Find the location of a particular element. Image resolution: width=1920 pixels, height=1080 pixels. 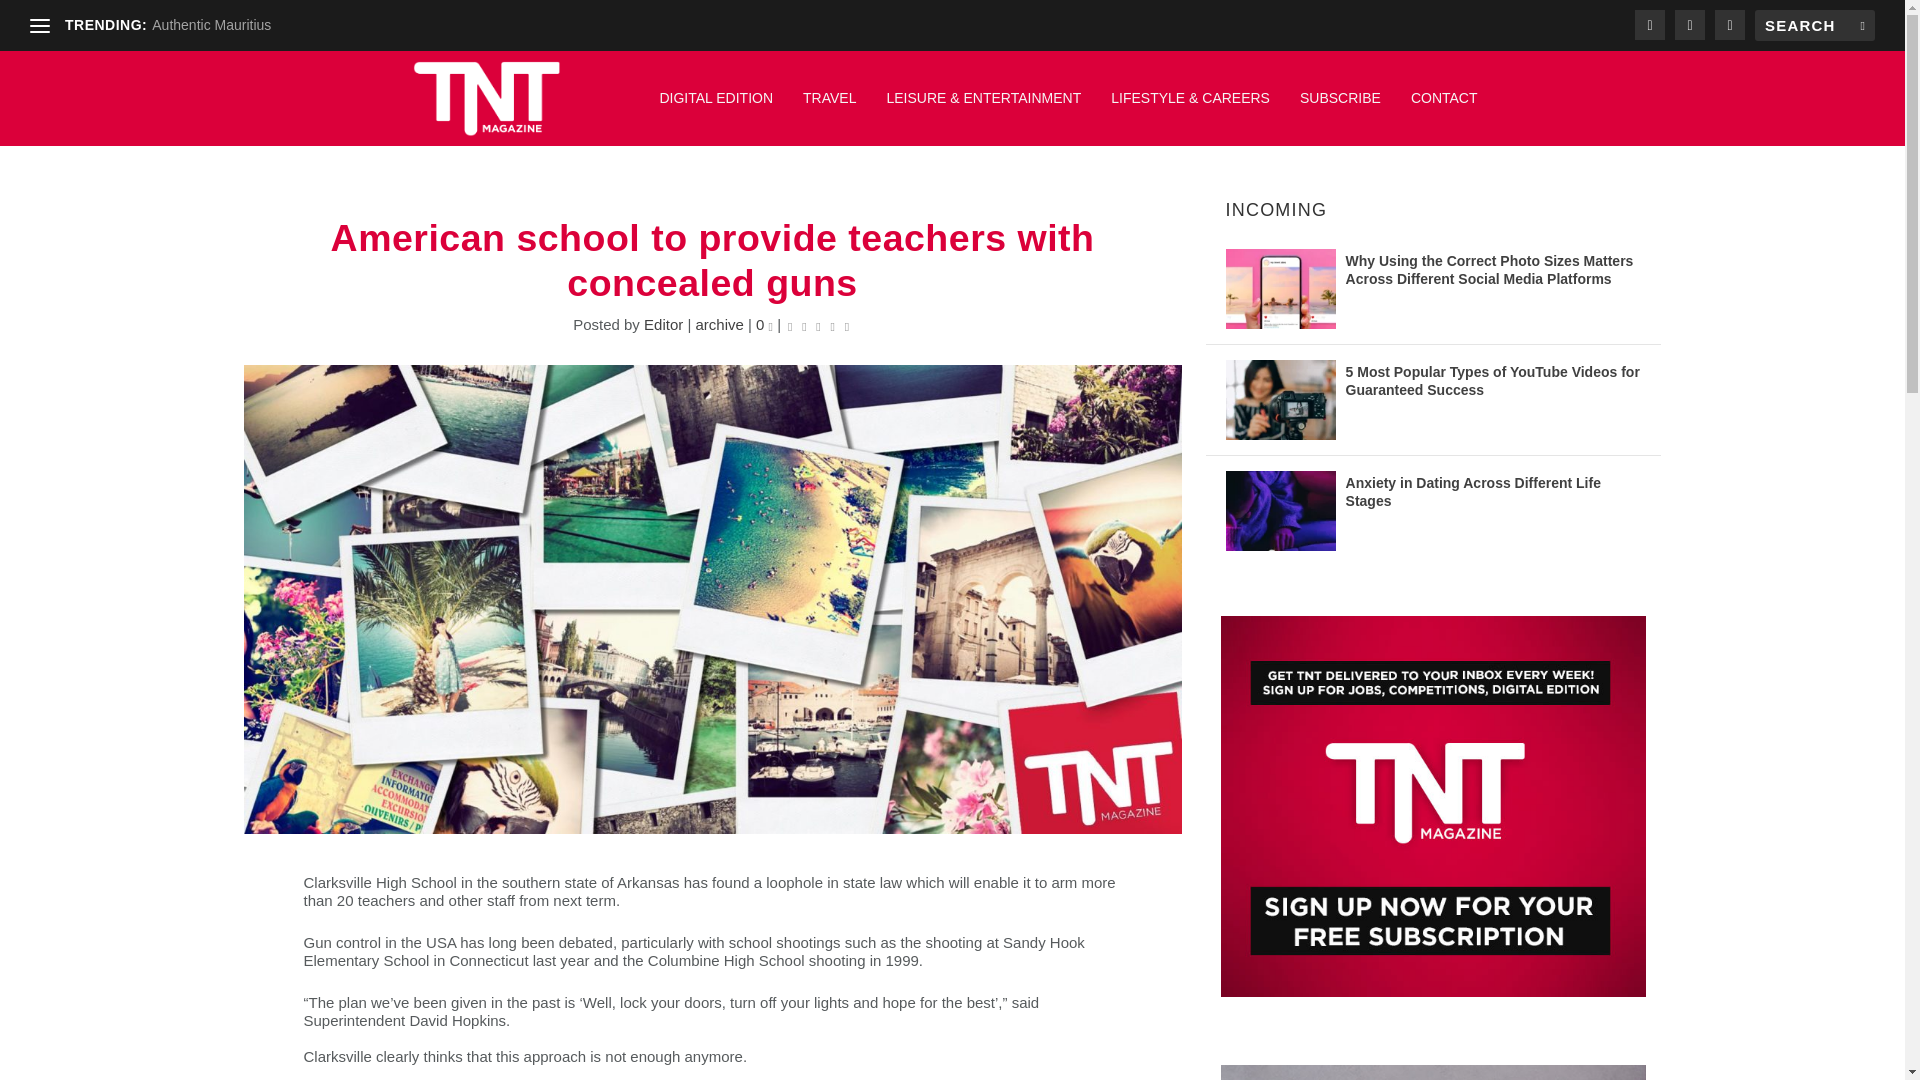

SUBSCRIBE is located at coordinates (1340, 108).